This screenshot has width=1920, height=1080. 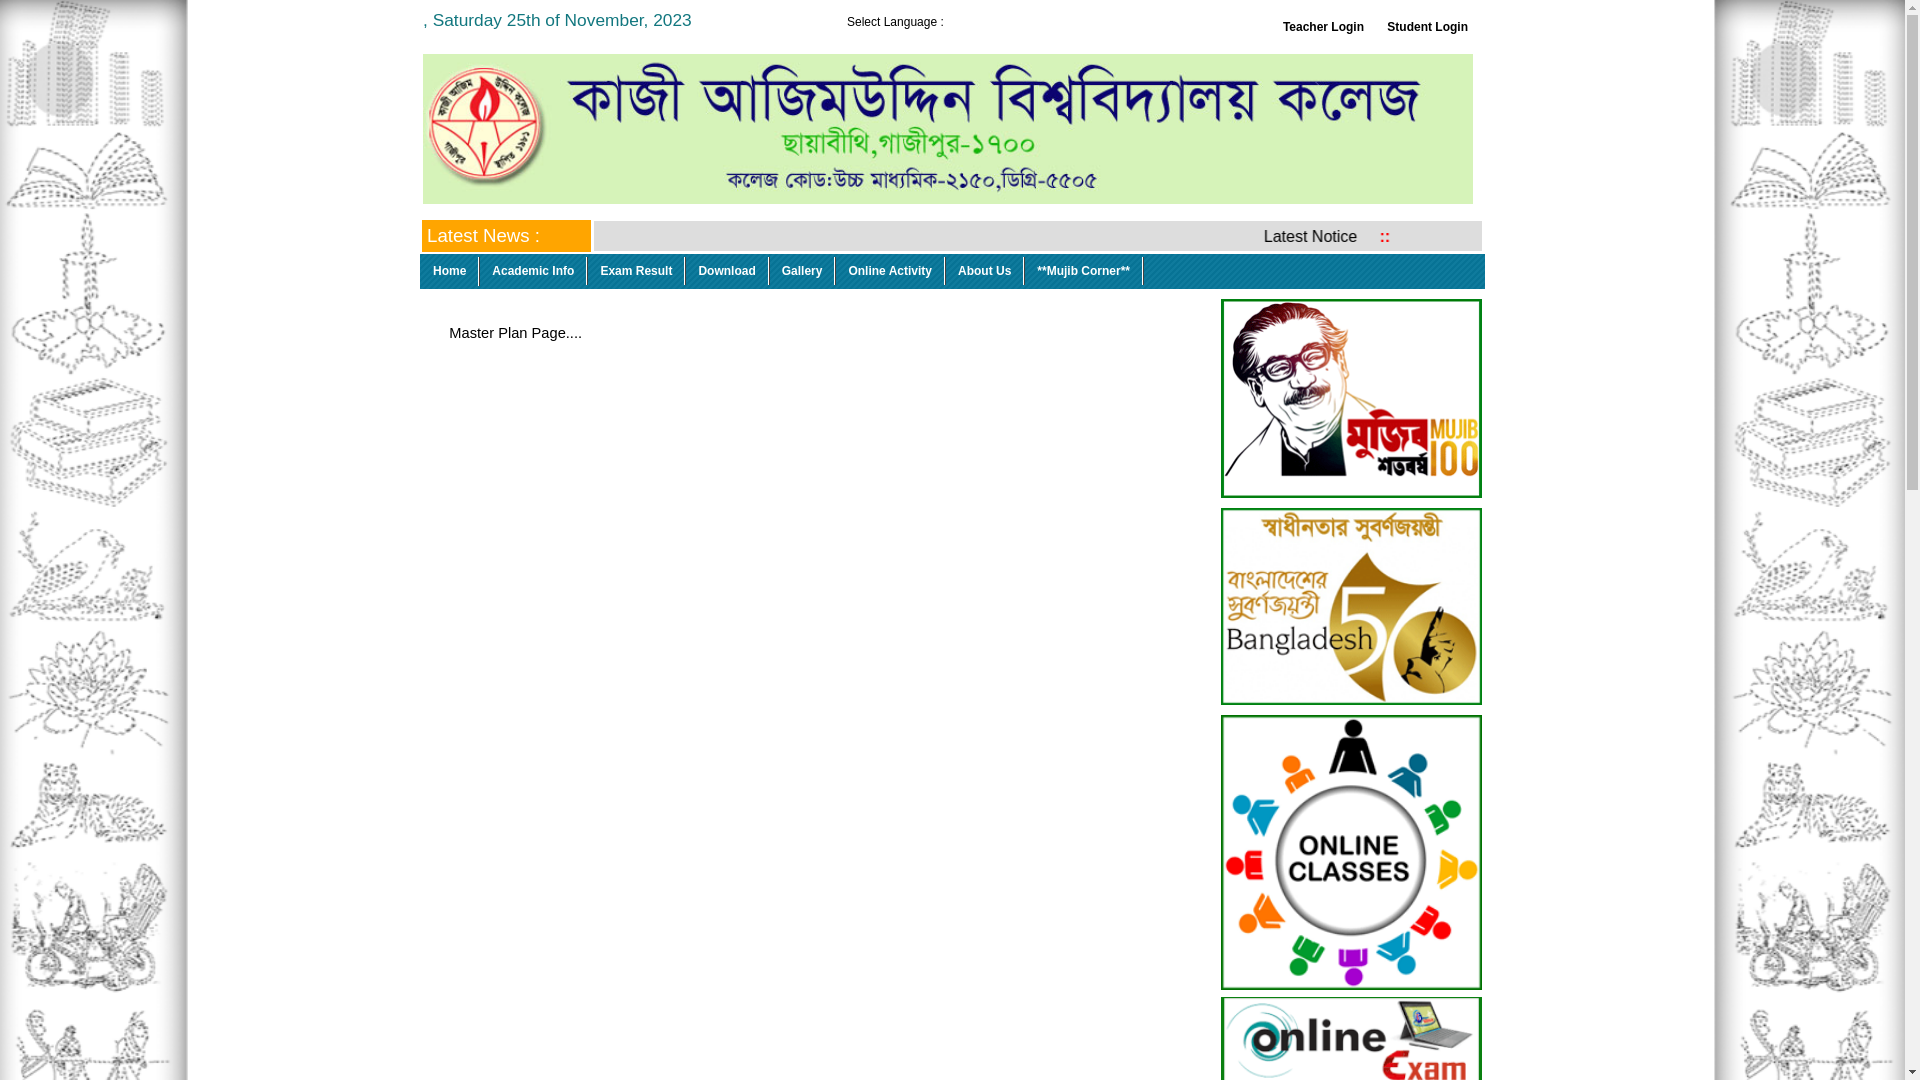 I want to click on Teacher Login, so click(x=1324, y=27).